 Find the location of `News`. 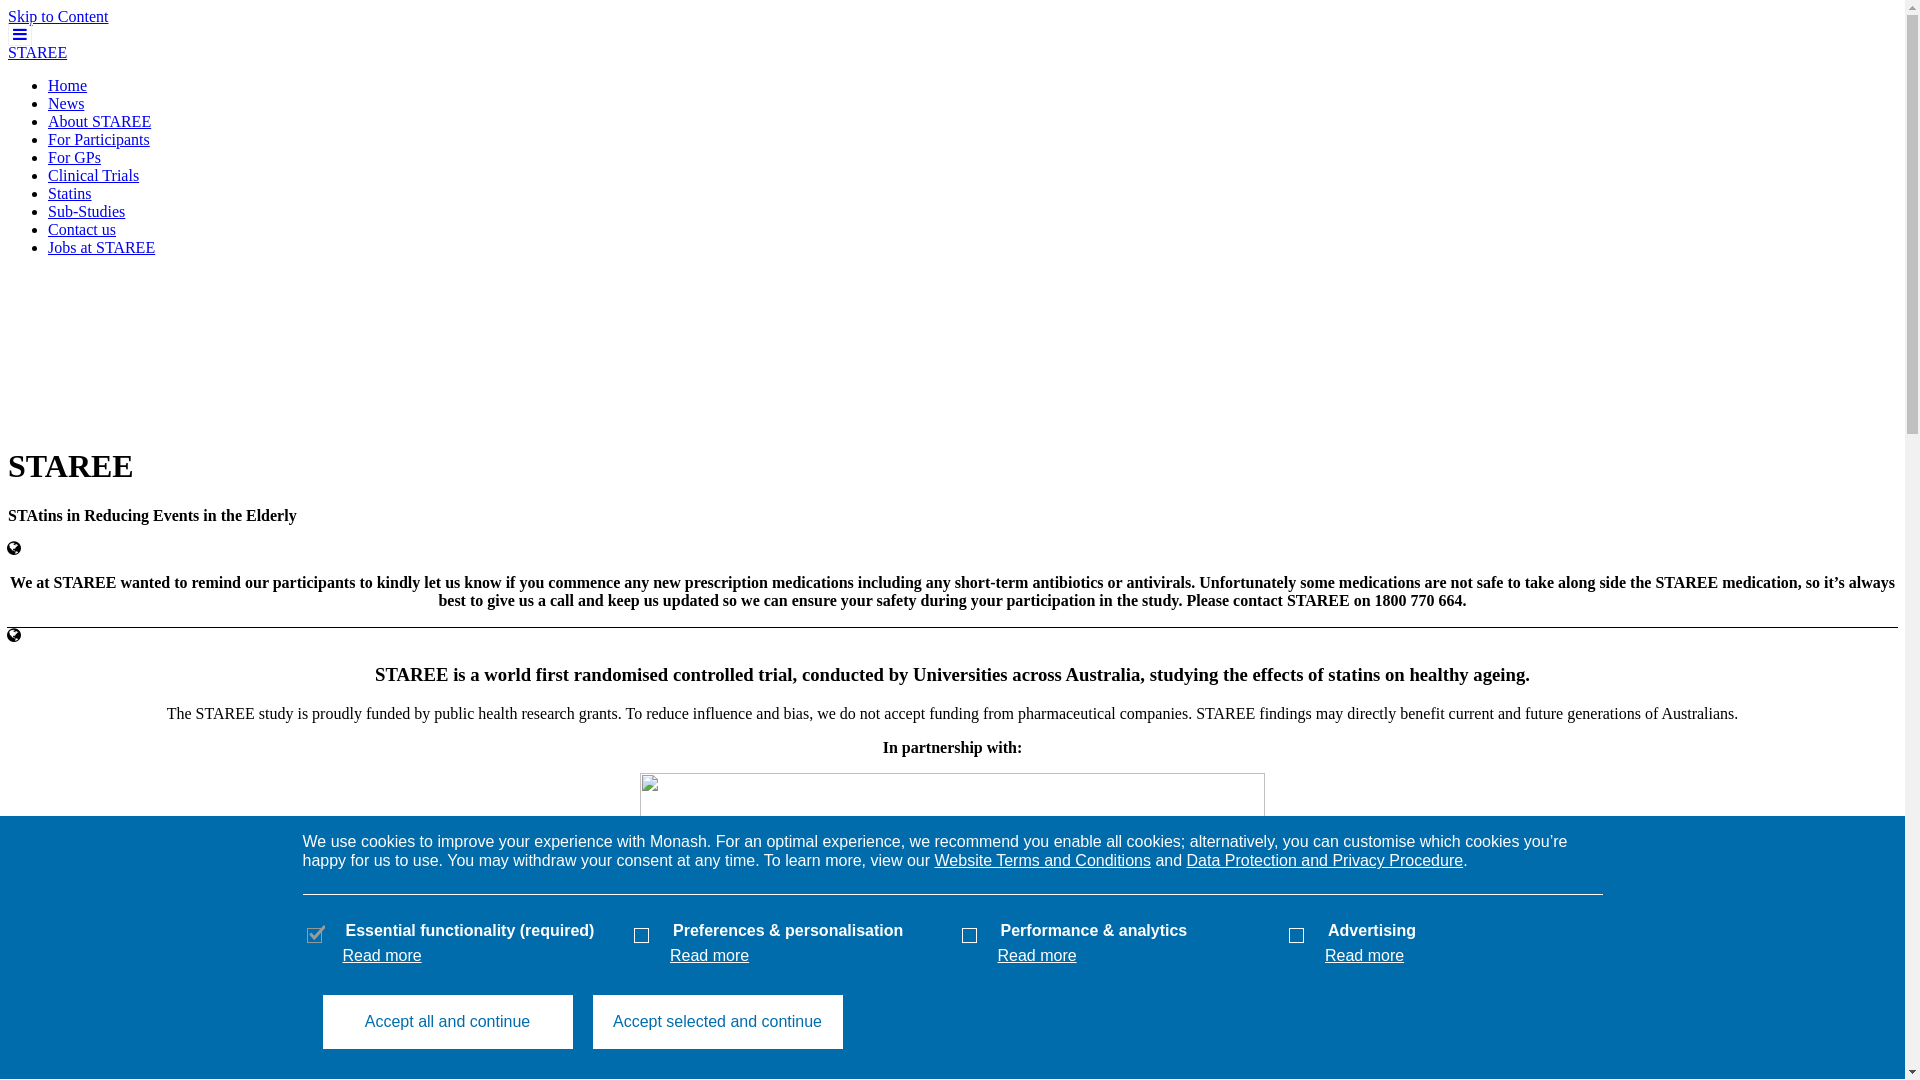

News is located at coordinates (66, 104).